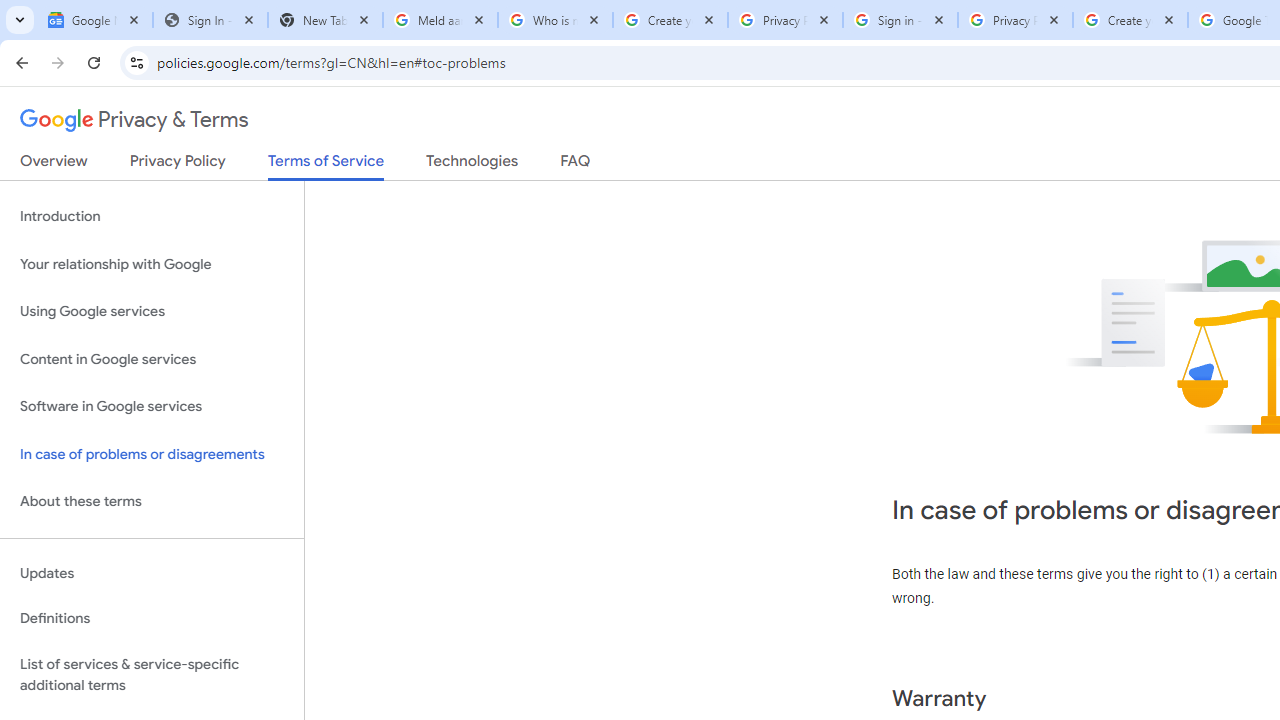 Image resolution: width=1280 pixels, height=720 pixels. What do you see at coordinates (54, 165) in the screenshot?
I see `Overview` at bounding box center [54, 165].